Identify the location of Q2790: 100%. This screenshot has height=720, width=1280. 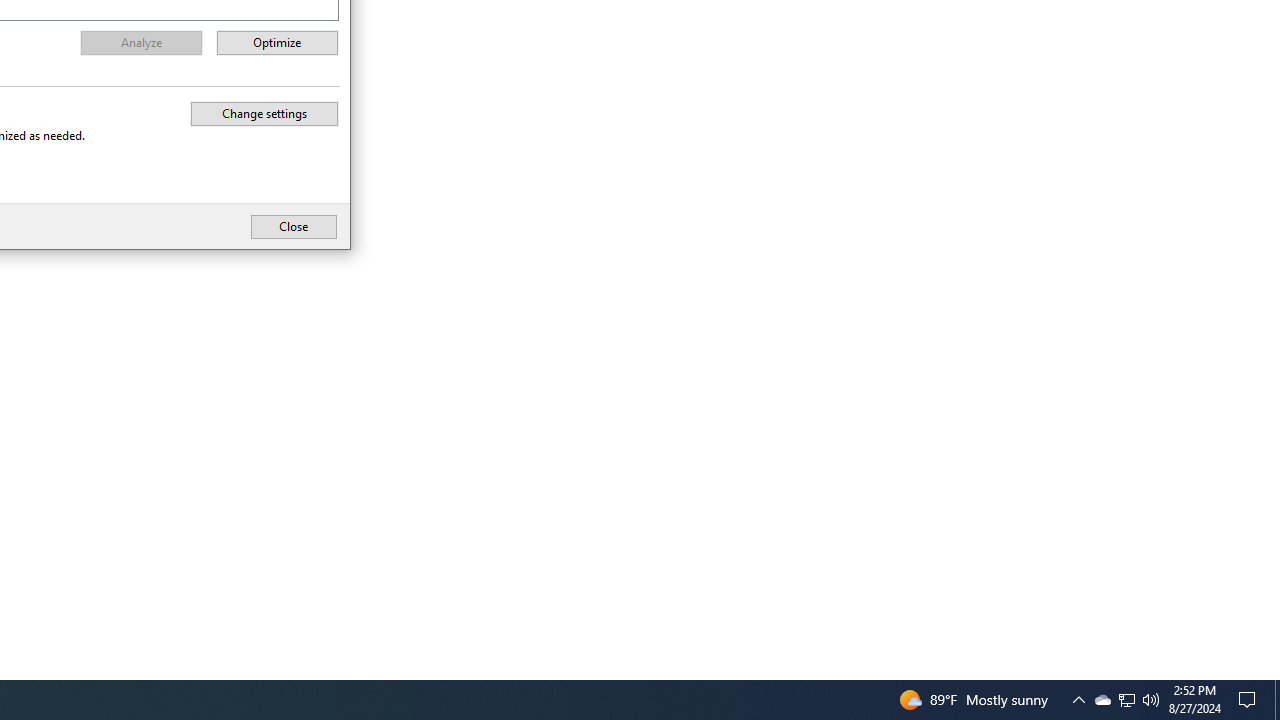
(1151, 700).